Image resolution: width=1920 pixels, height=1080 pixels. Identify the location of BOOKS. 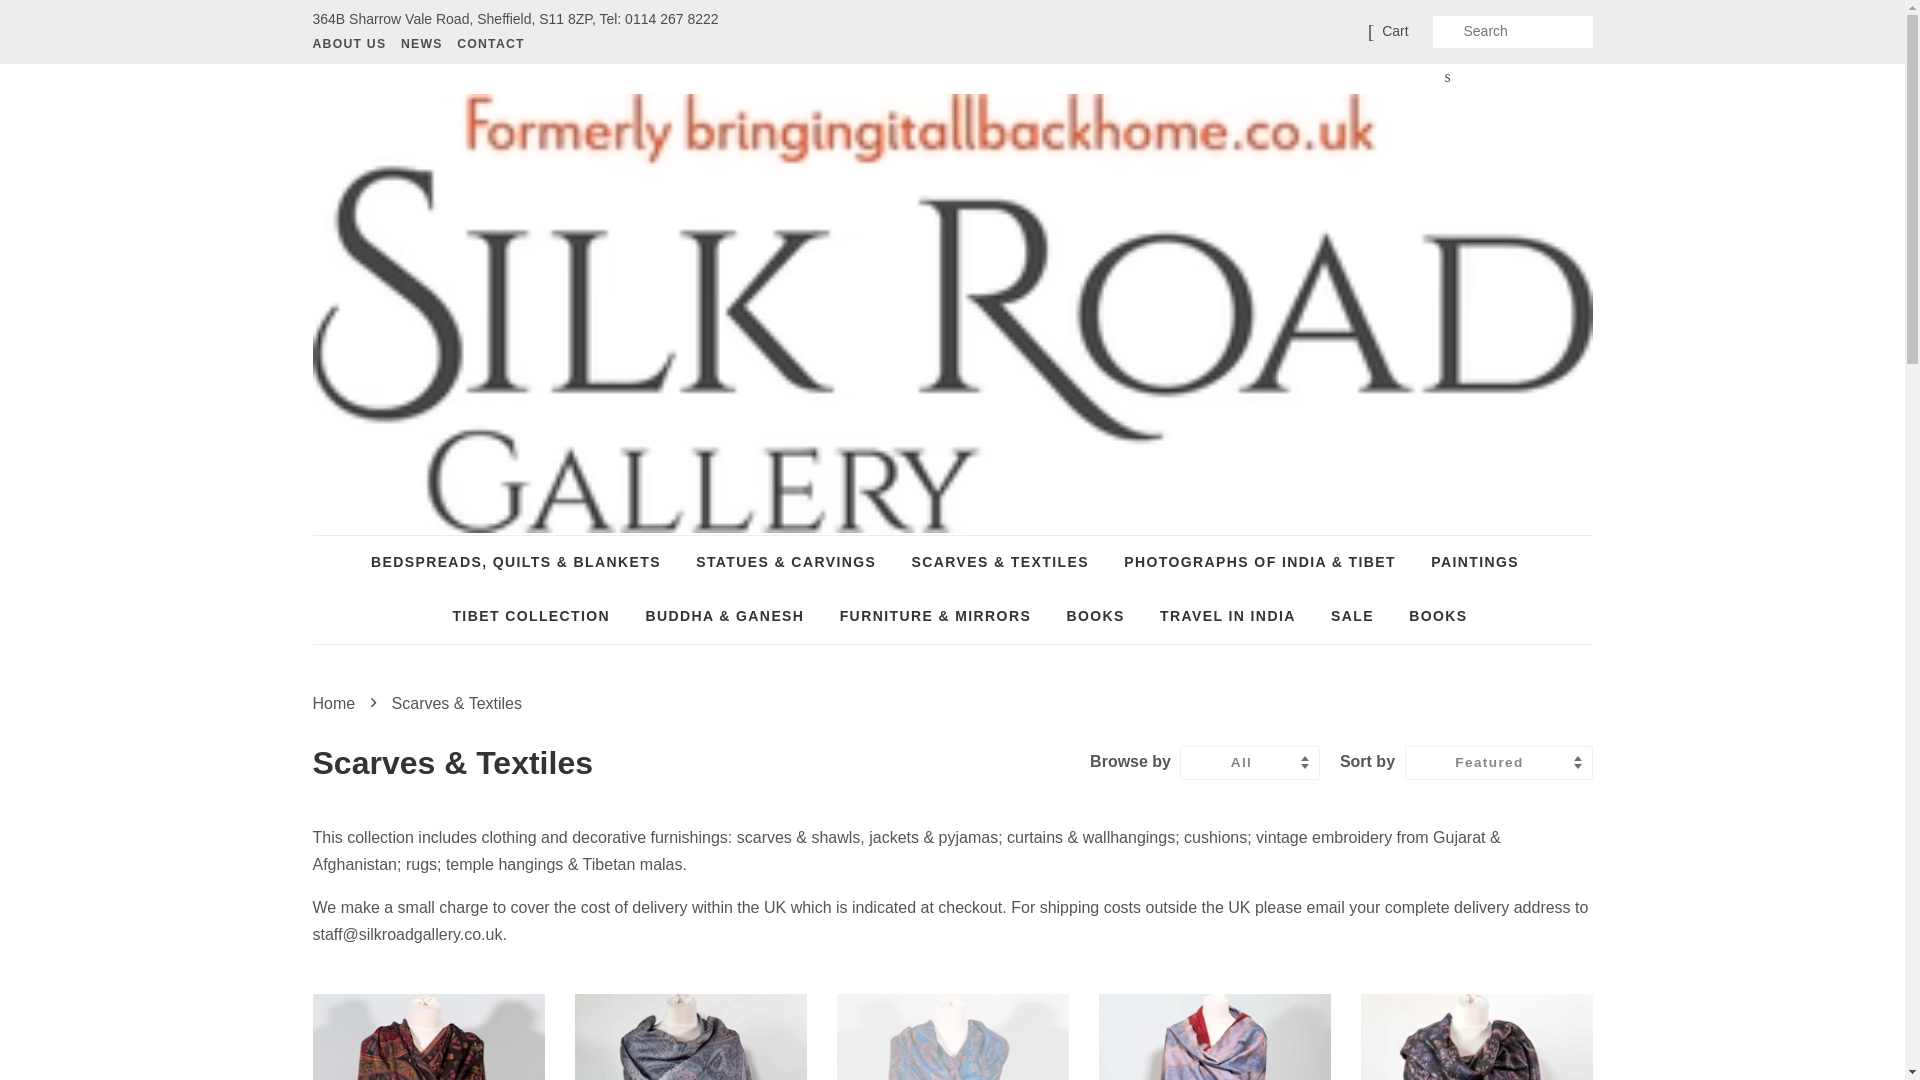
(1430, 616).